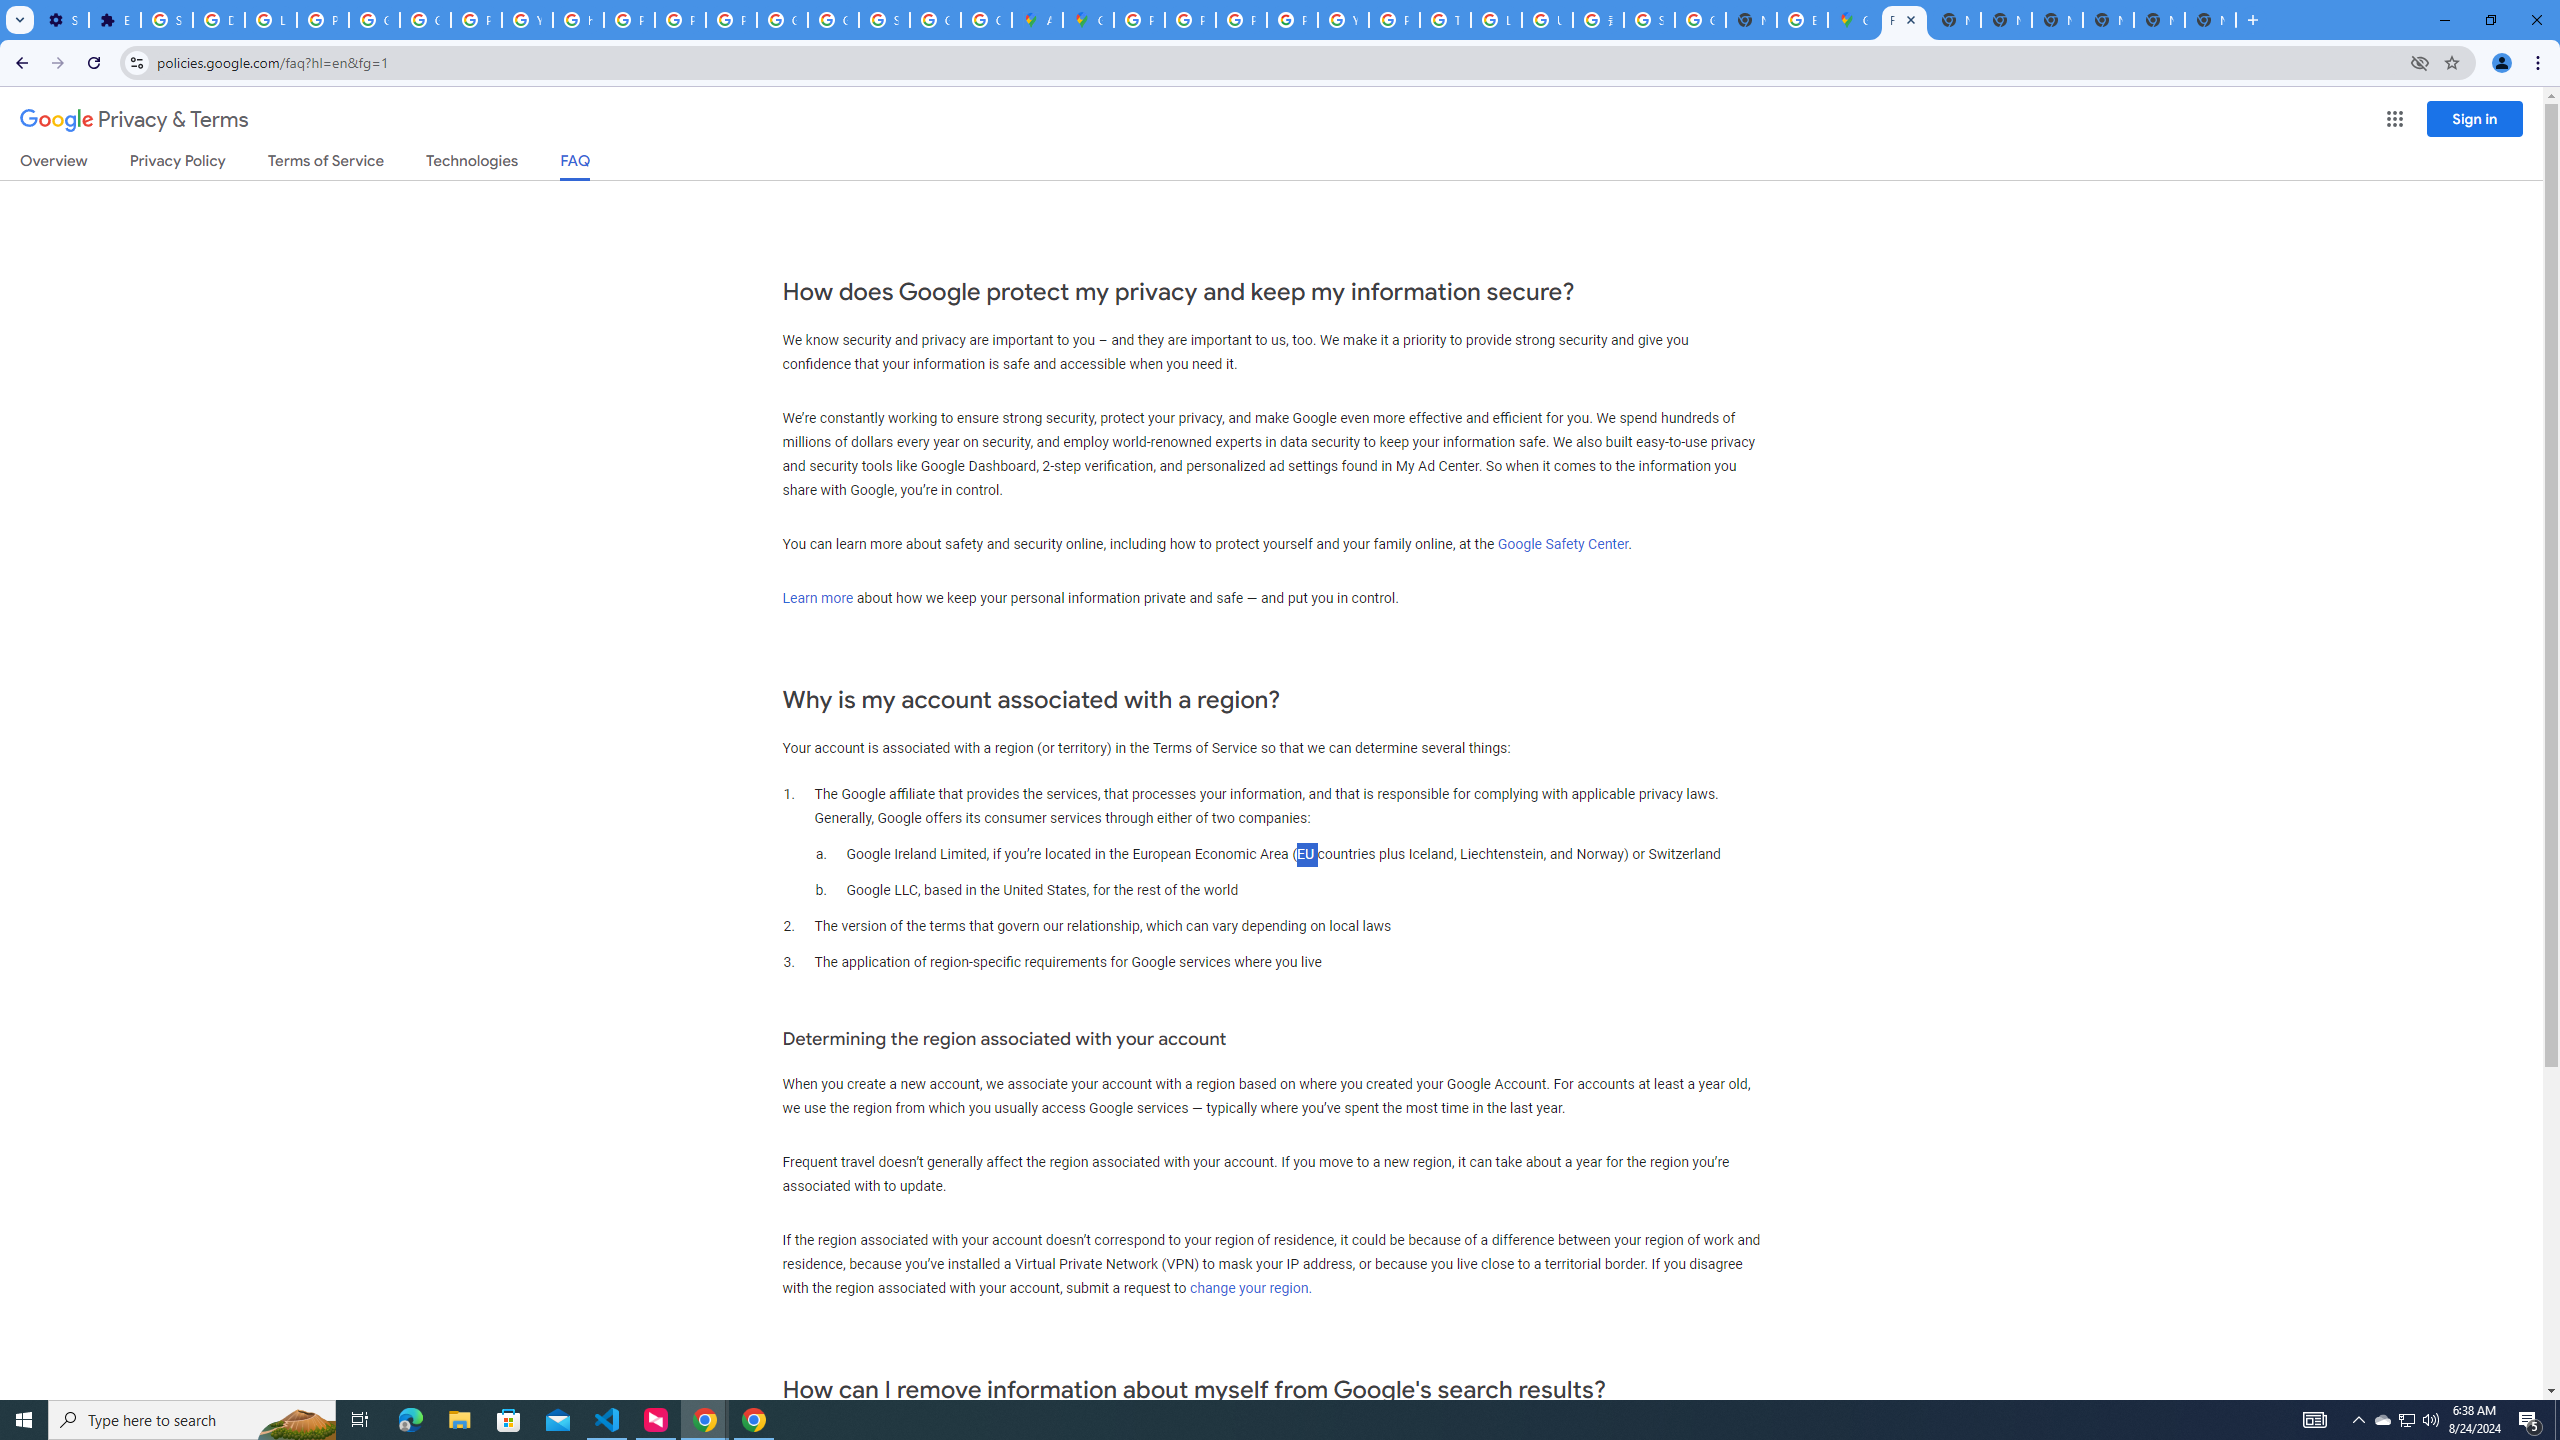 The width and height of the screenshot is (2560, 1440). I want to click on Explore new street-level details - Google Maps Help, so click(1803, 20).